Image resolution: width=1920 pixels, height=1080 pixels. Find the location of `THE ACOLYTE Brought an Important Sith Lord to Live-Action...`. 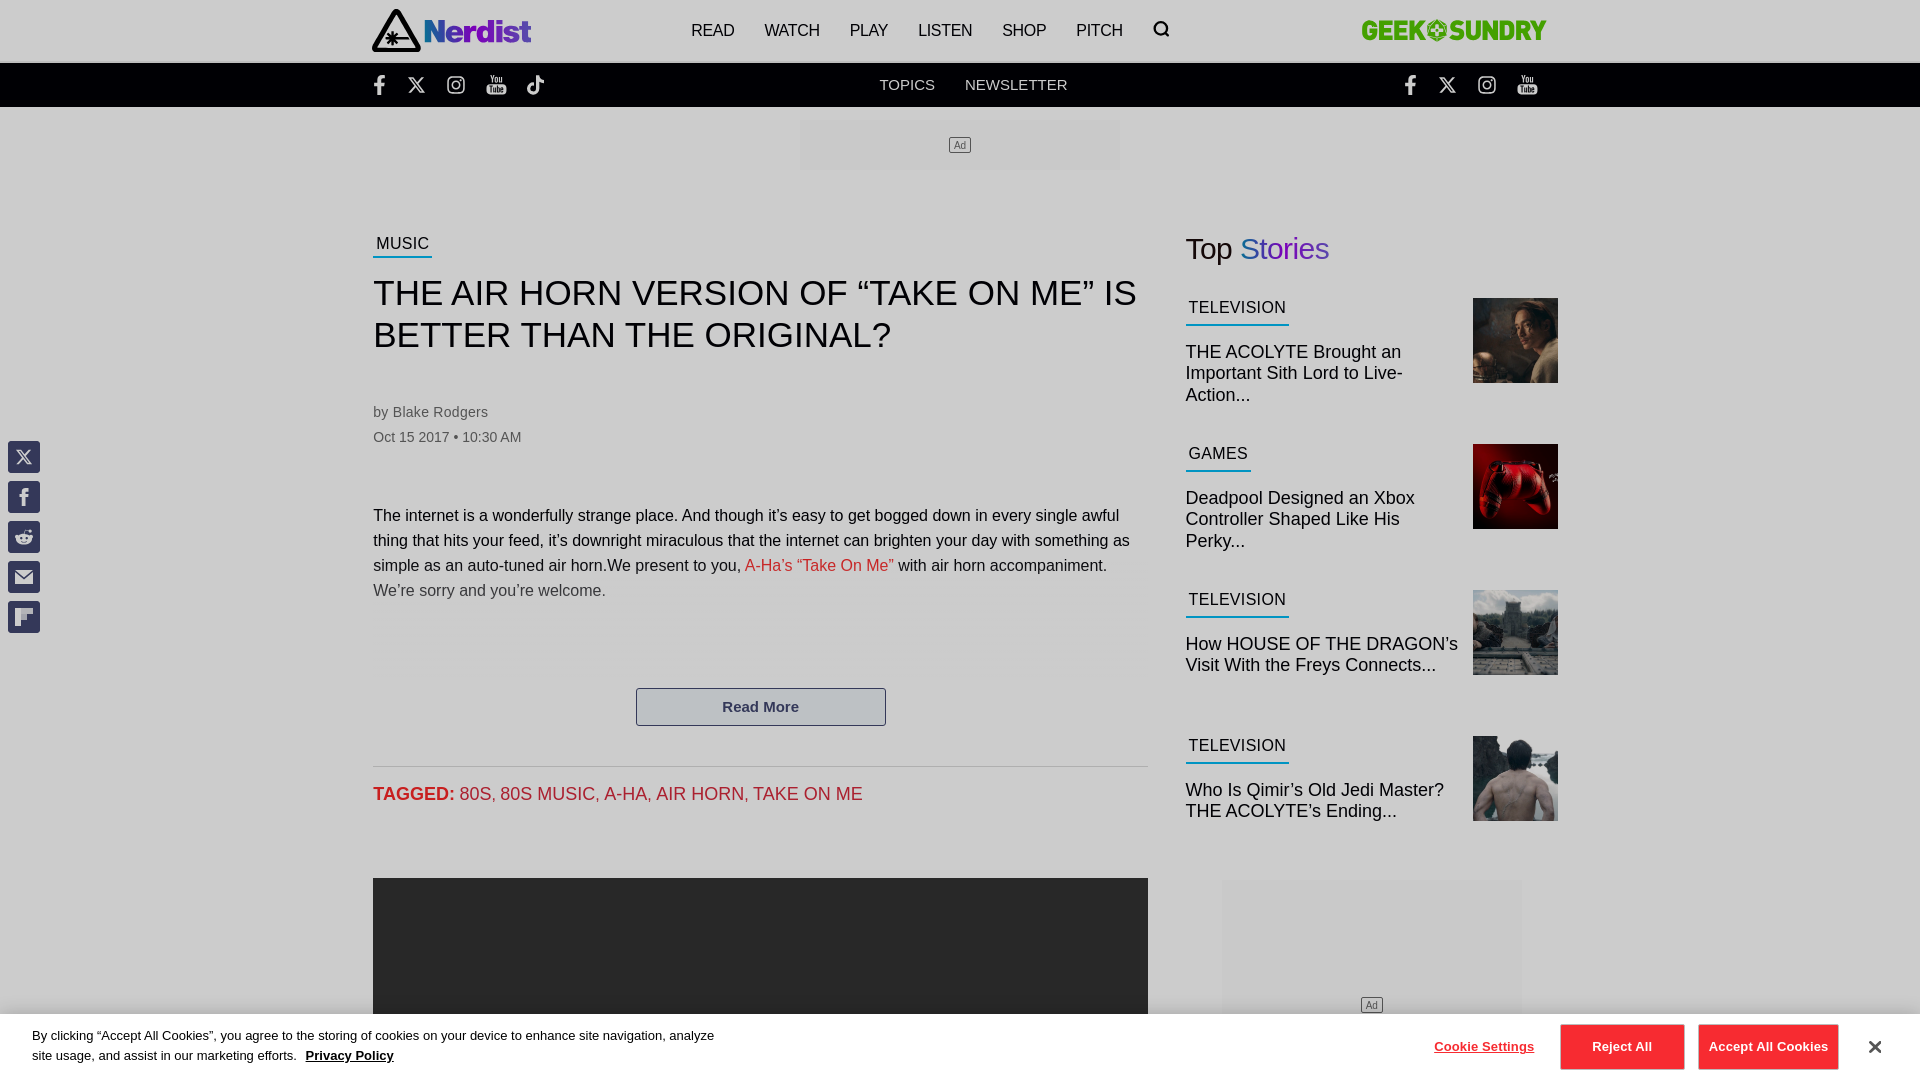

THE ACOLYTE Brought an Important Sith Lord to Live-Action... is located at coordinates (1372, 368).